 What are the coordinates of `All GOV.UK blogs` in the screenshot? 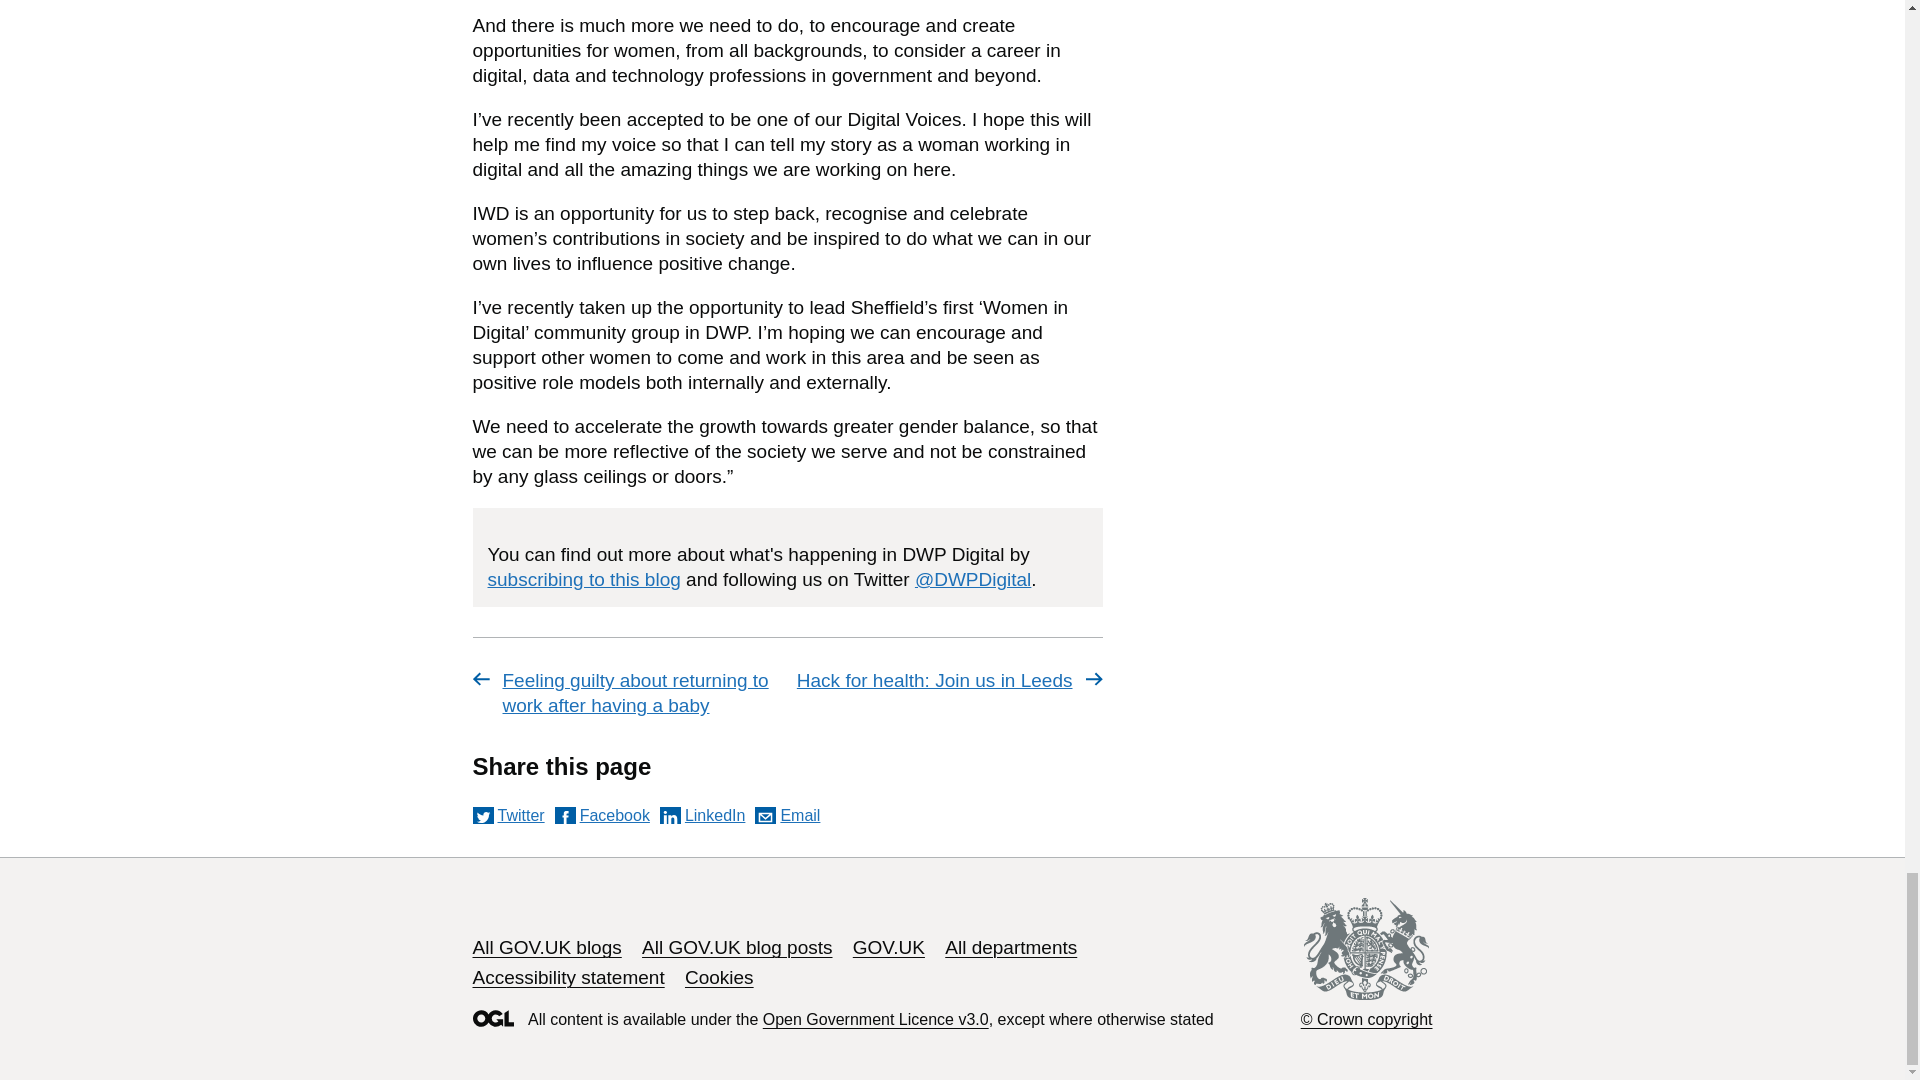 It's located at (546, 947).